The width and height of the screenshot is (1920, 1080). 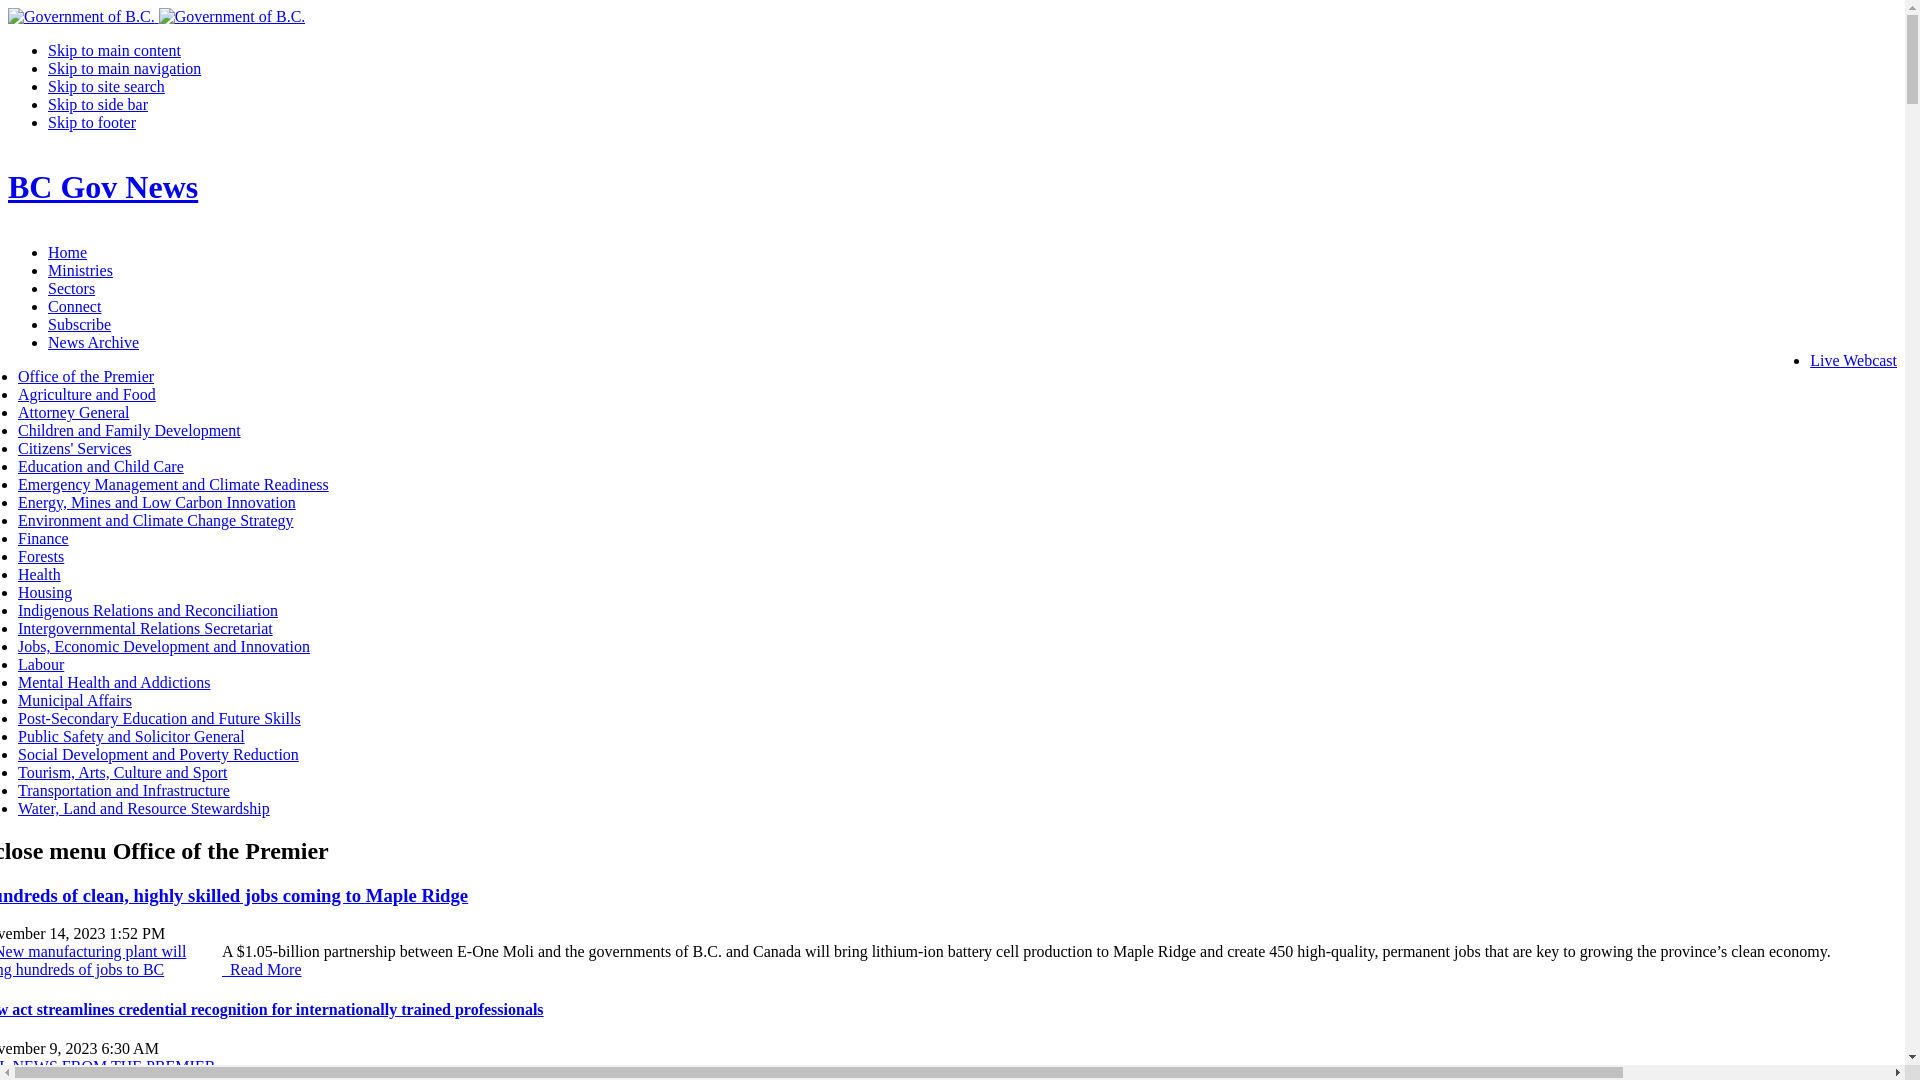 I want to click on Government of B.C., so click(x=82, y=17).